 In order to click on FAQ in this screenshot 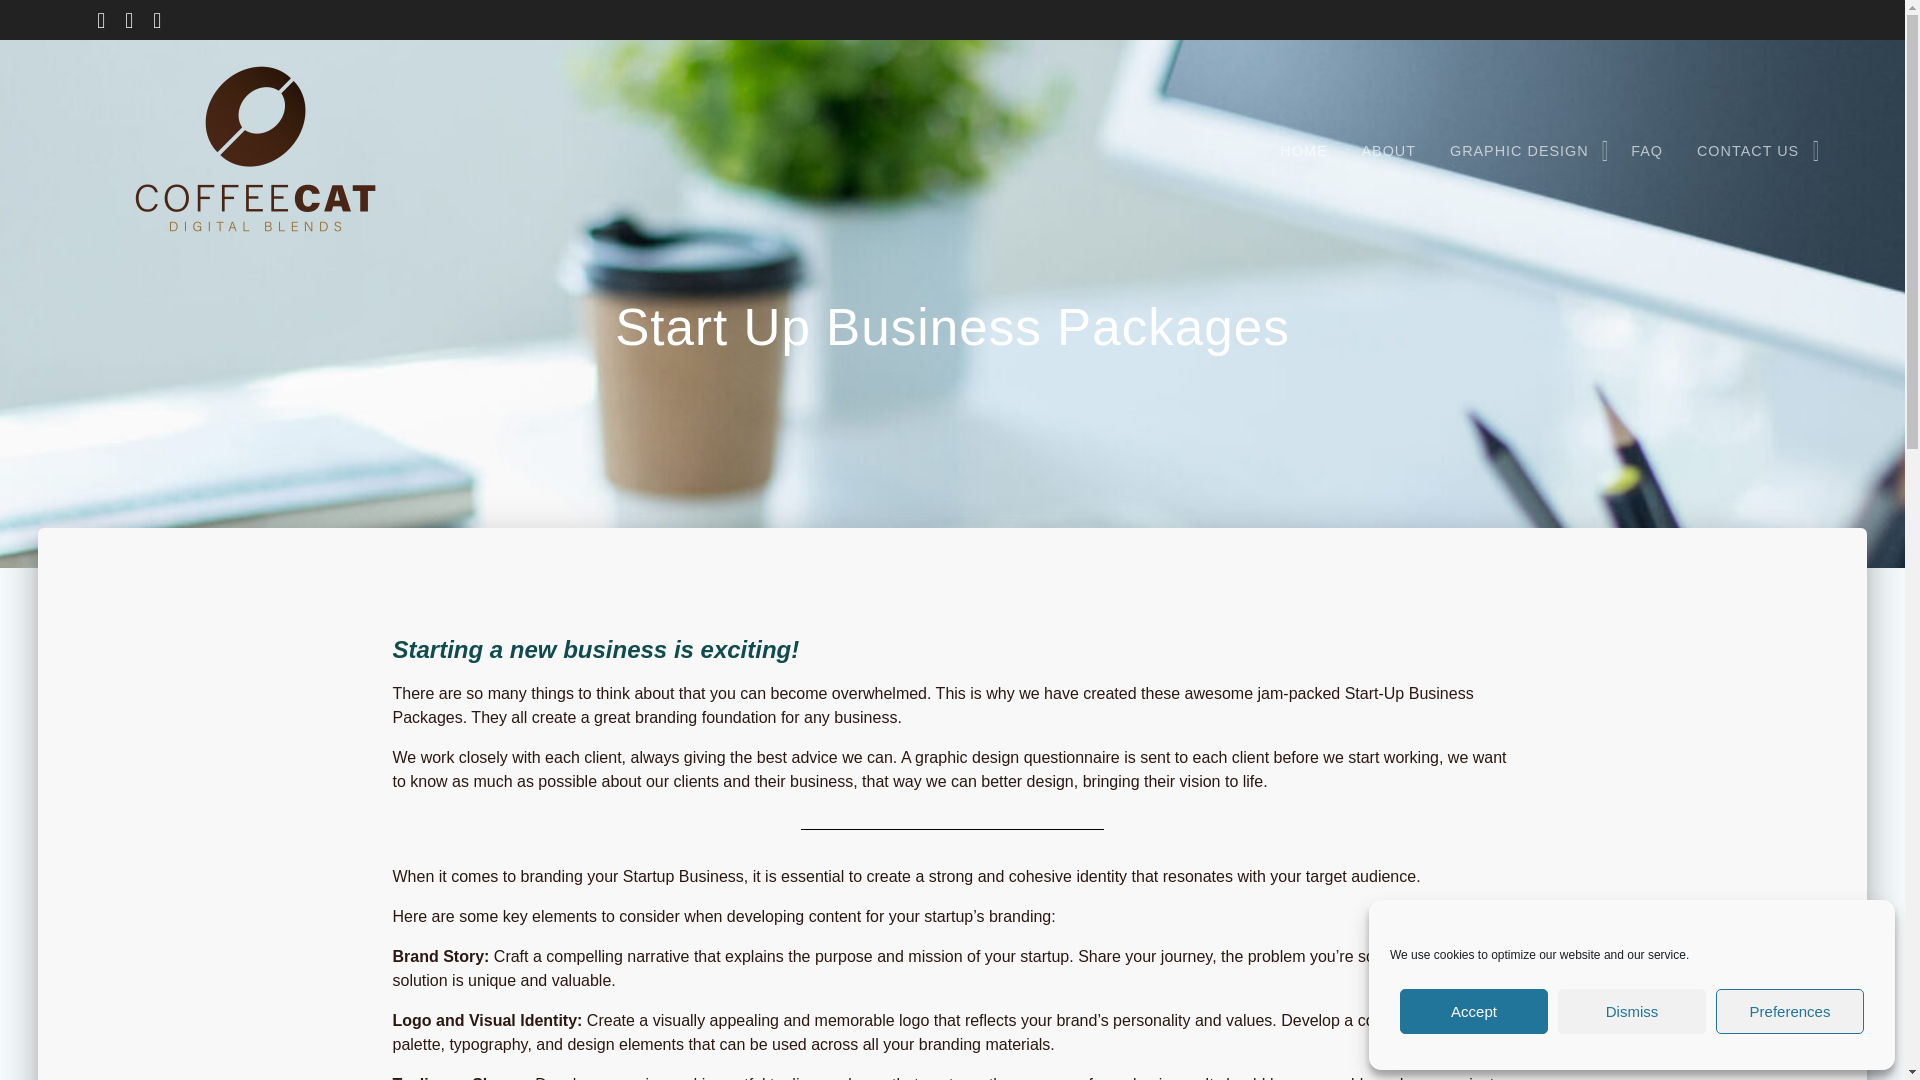, I will do `click(1647, 152)`.